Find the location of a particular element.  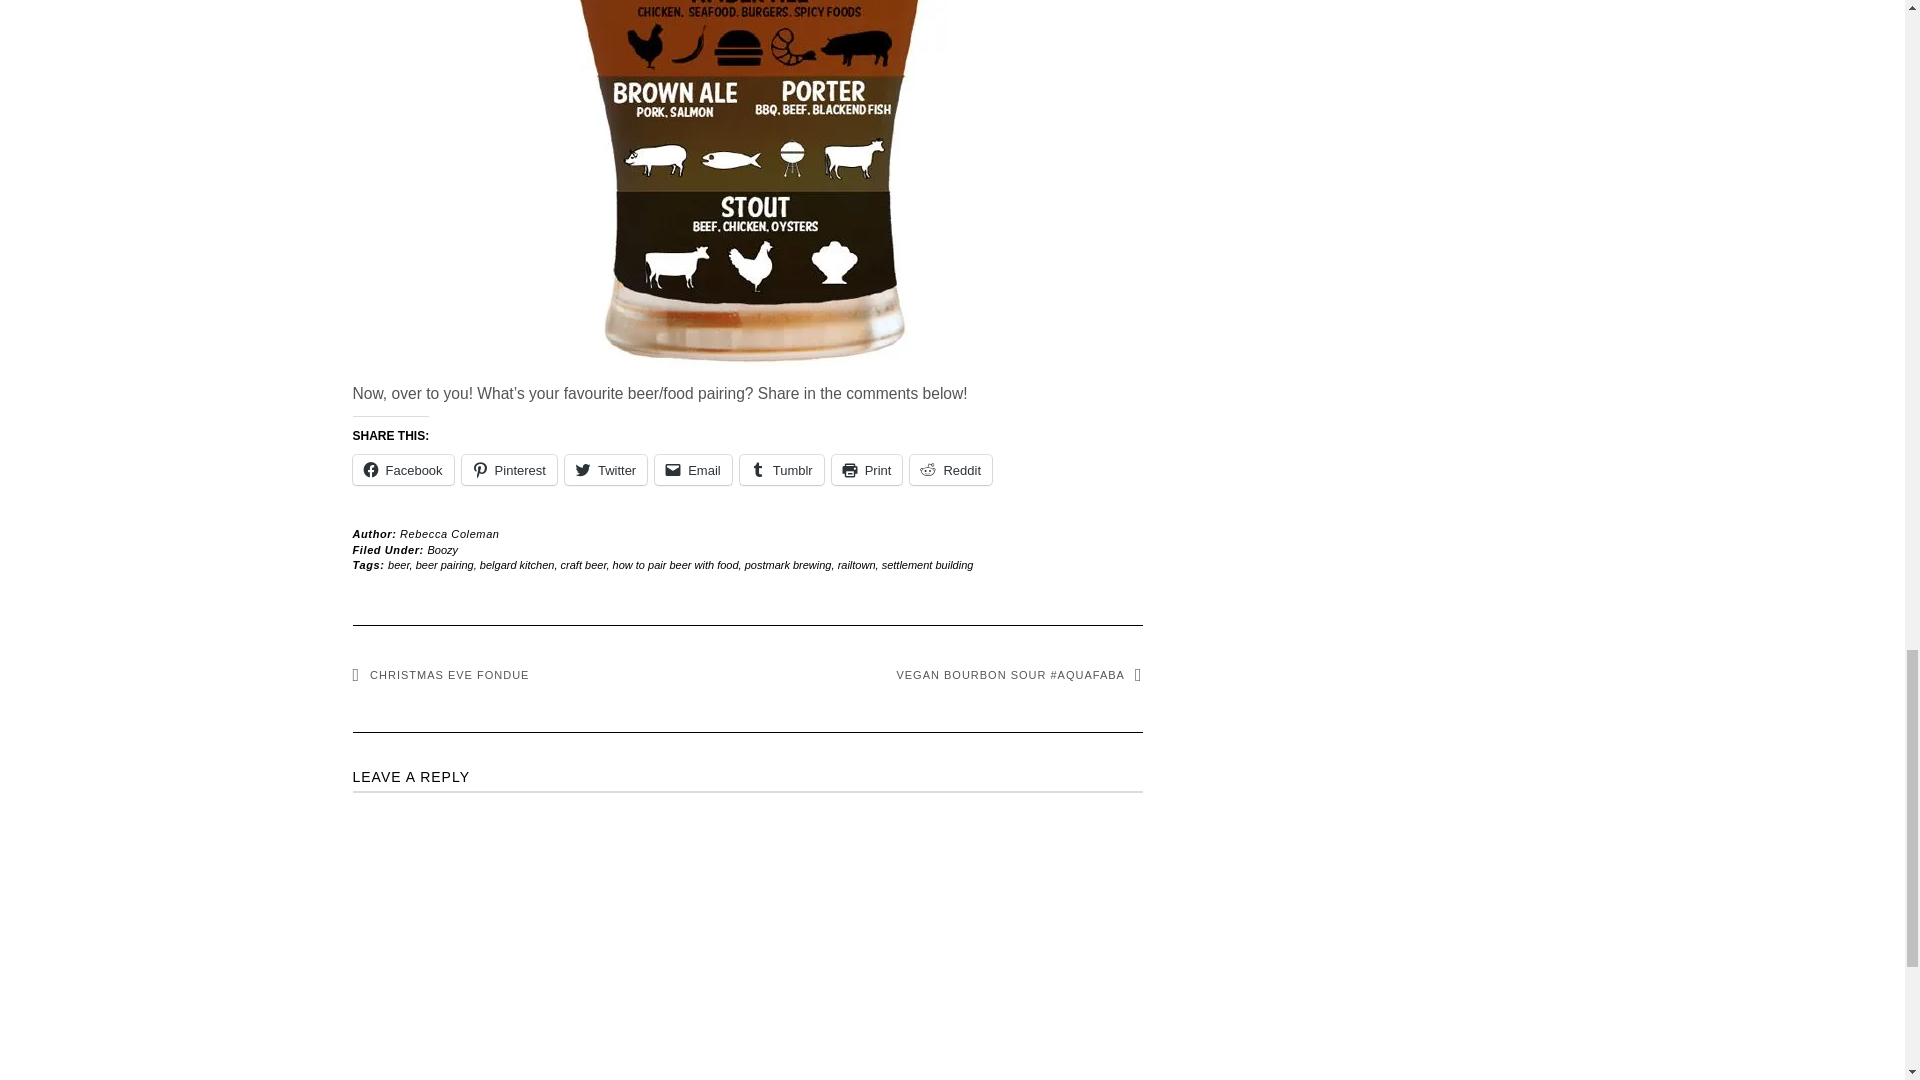

Click to share on Twitter is located at coordinates (606, 469).